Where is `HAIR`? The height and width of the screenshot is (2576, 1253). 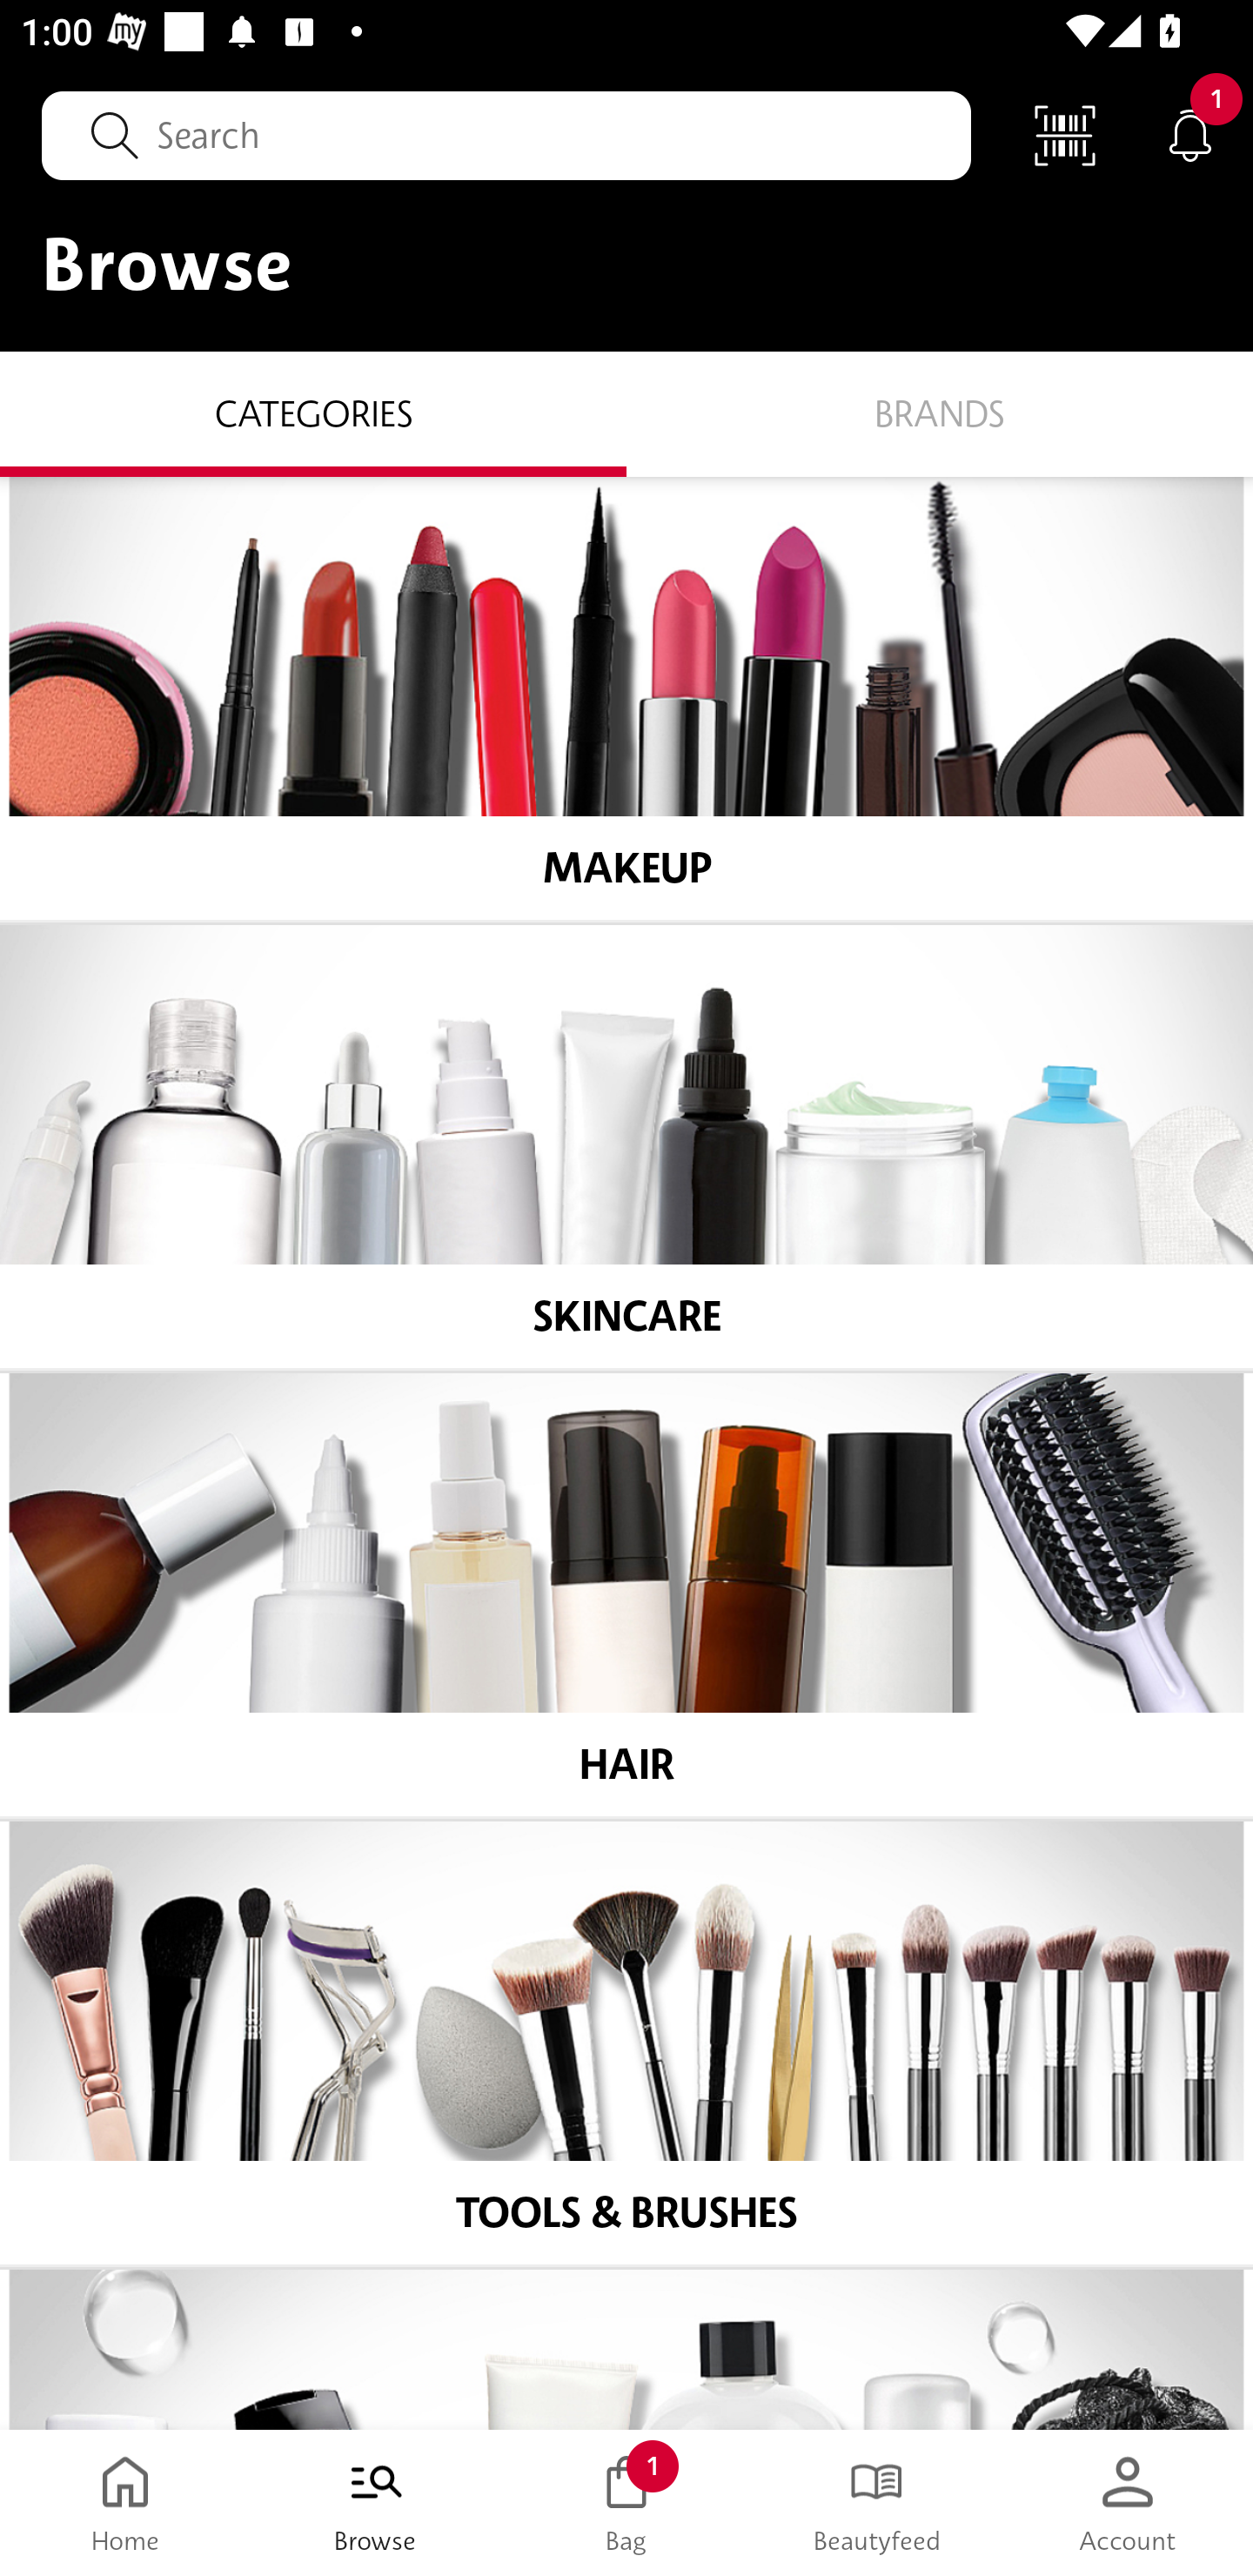
HAIR is located at coordinates (626, 1595).